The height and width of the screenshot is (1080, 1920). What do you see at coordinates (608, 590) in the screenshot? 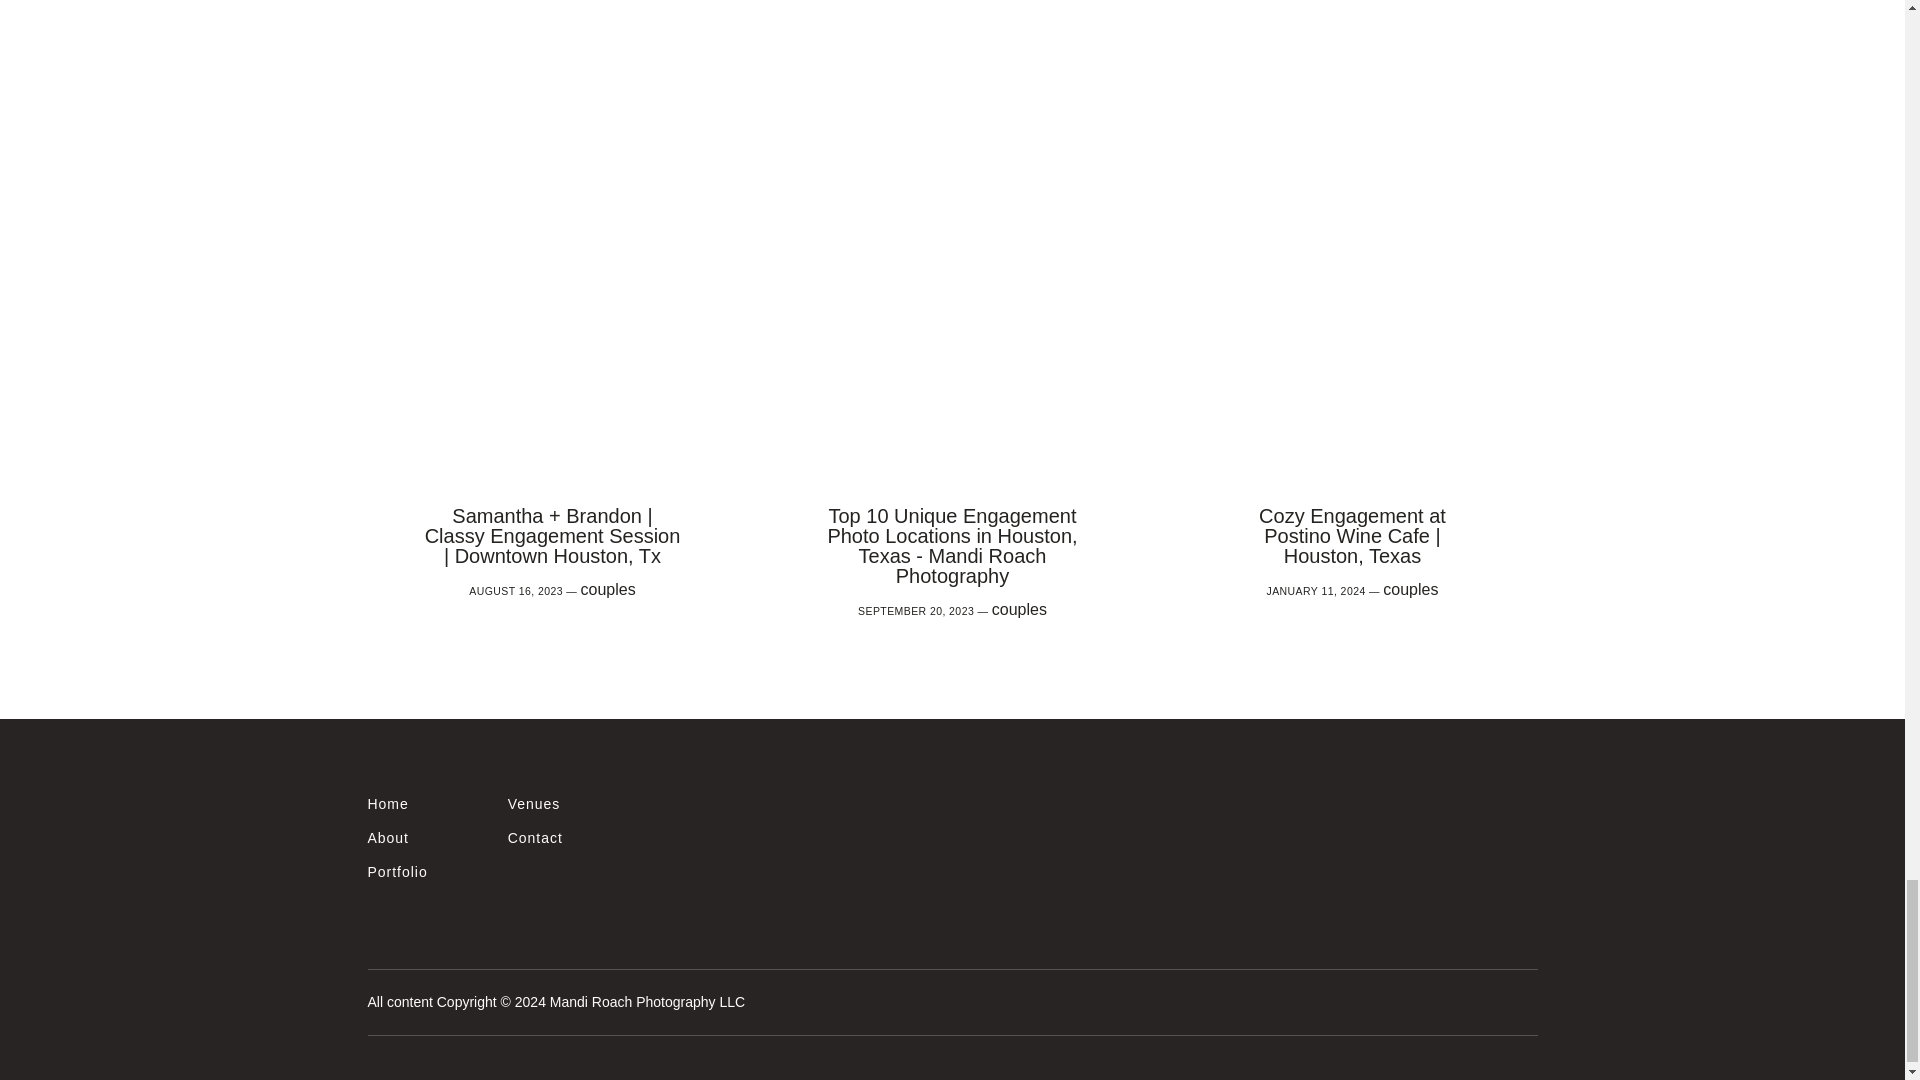
I see `couples` at bounding box center [608, 590].